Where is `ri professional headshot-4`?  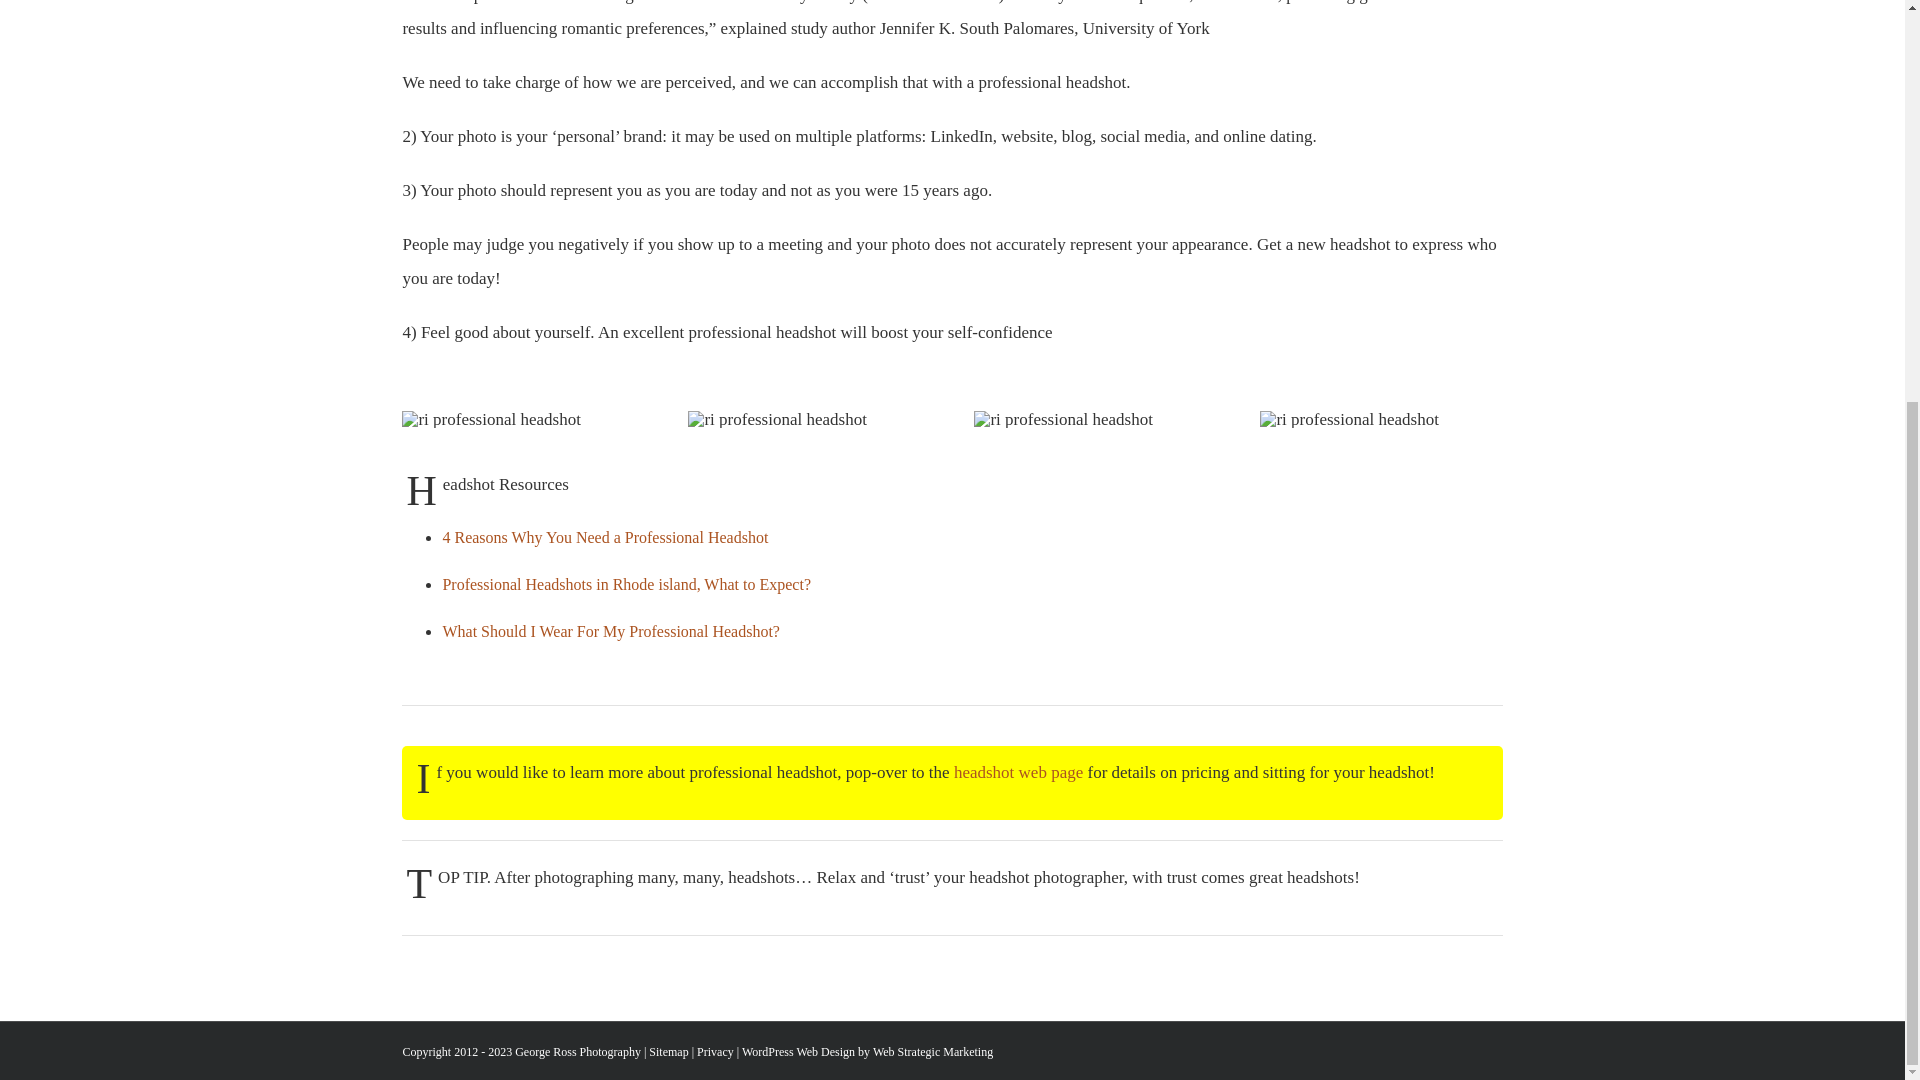
ri professional headshot-4 is located at coordinates (1348, 419).